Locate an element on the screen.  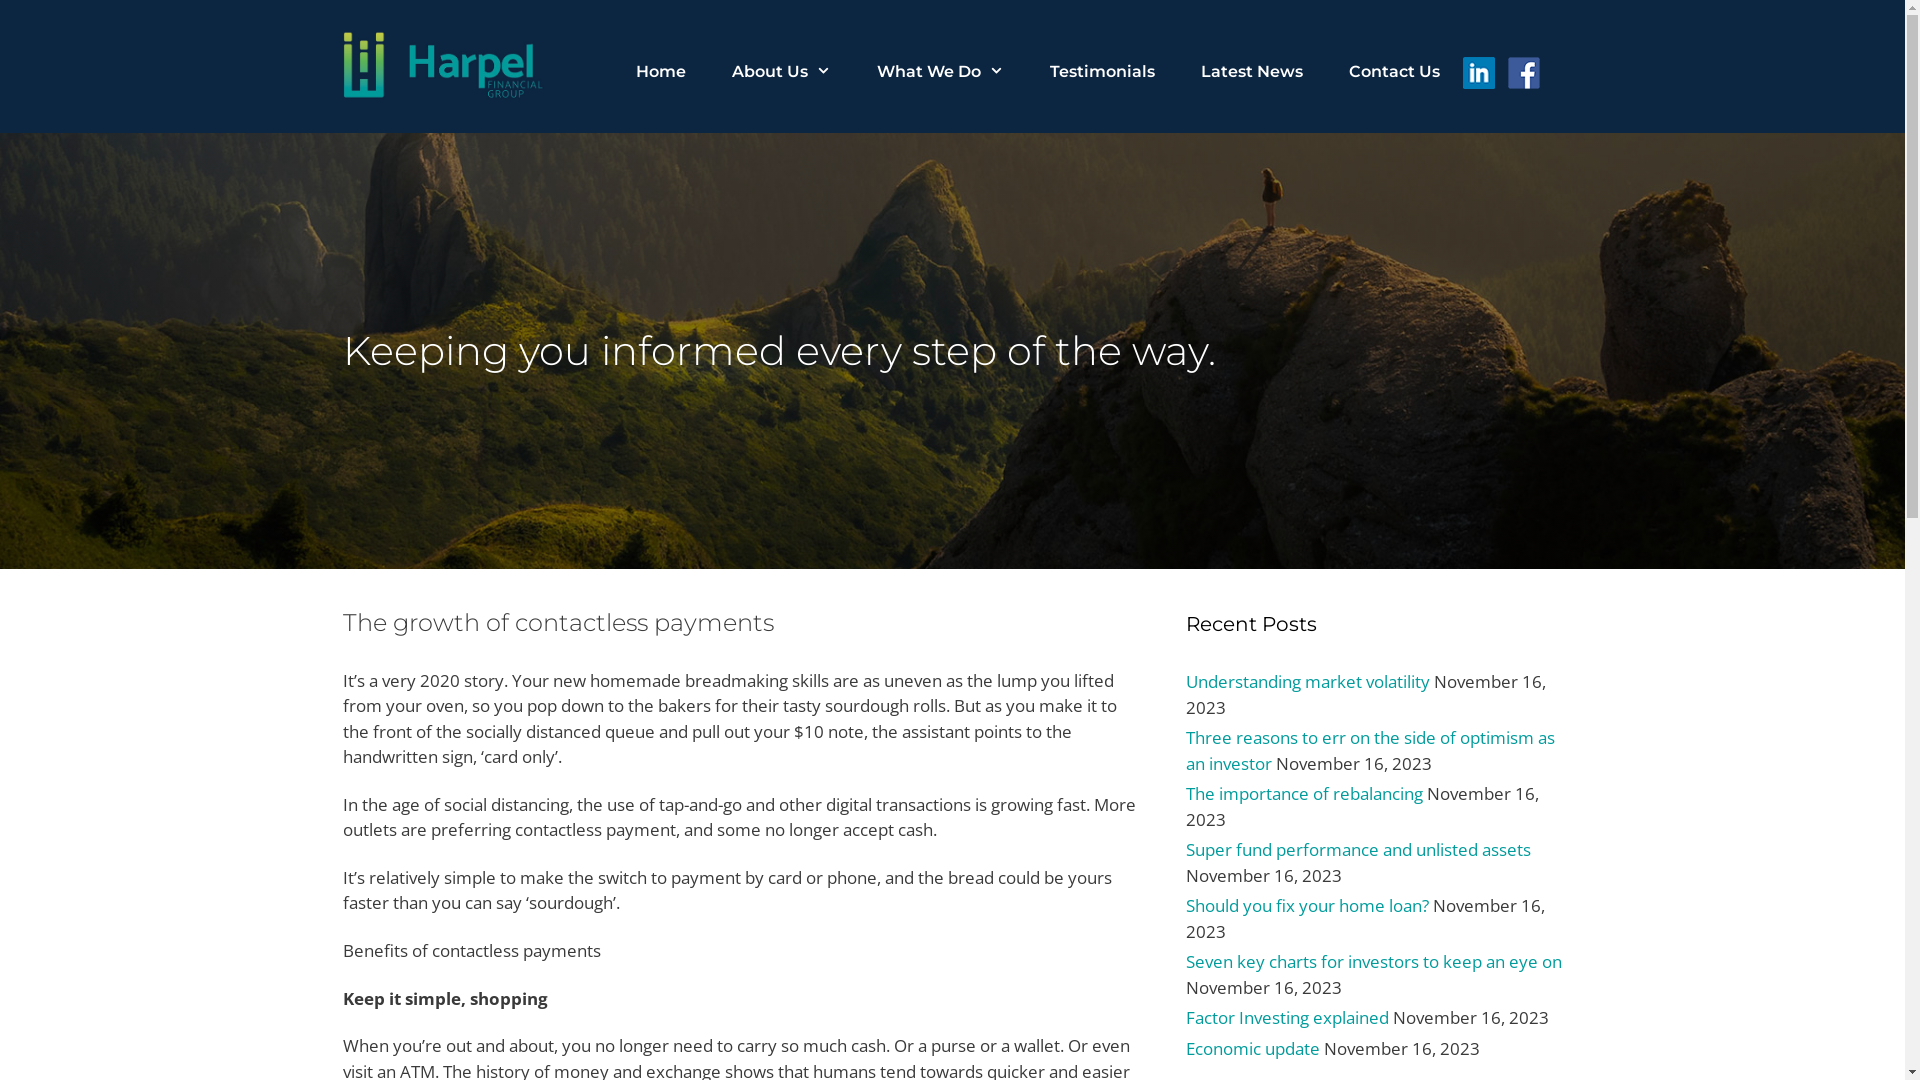
About Us is located at coordinates (782, 72).